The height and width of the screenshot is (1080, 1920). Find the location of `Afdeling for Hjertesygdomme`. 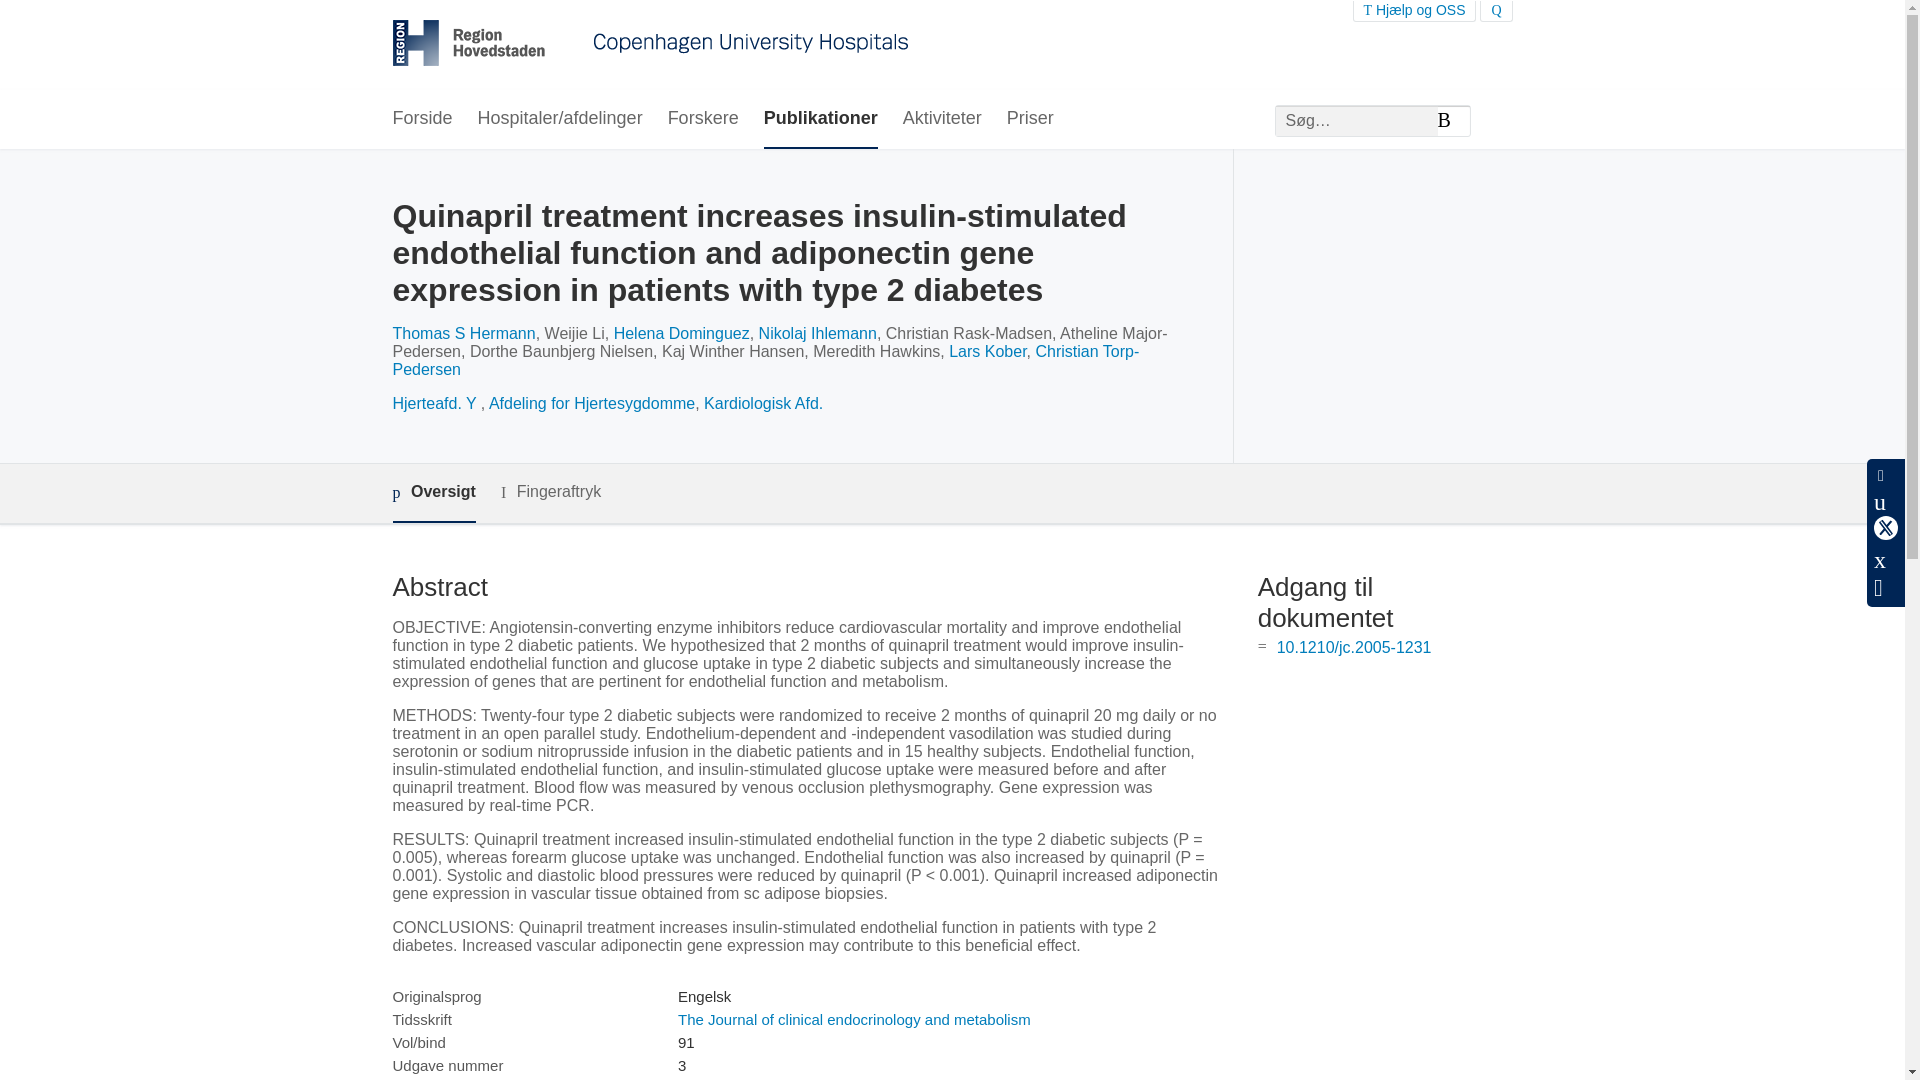

Afdeling for Hjertesygdomme is located at coordinates (592, 403).